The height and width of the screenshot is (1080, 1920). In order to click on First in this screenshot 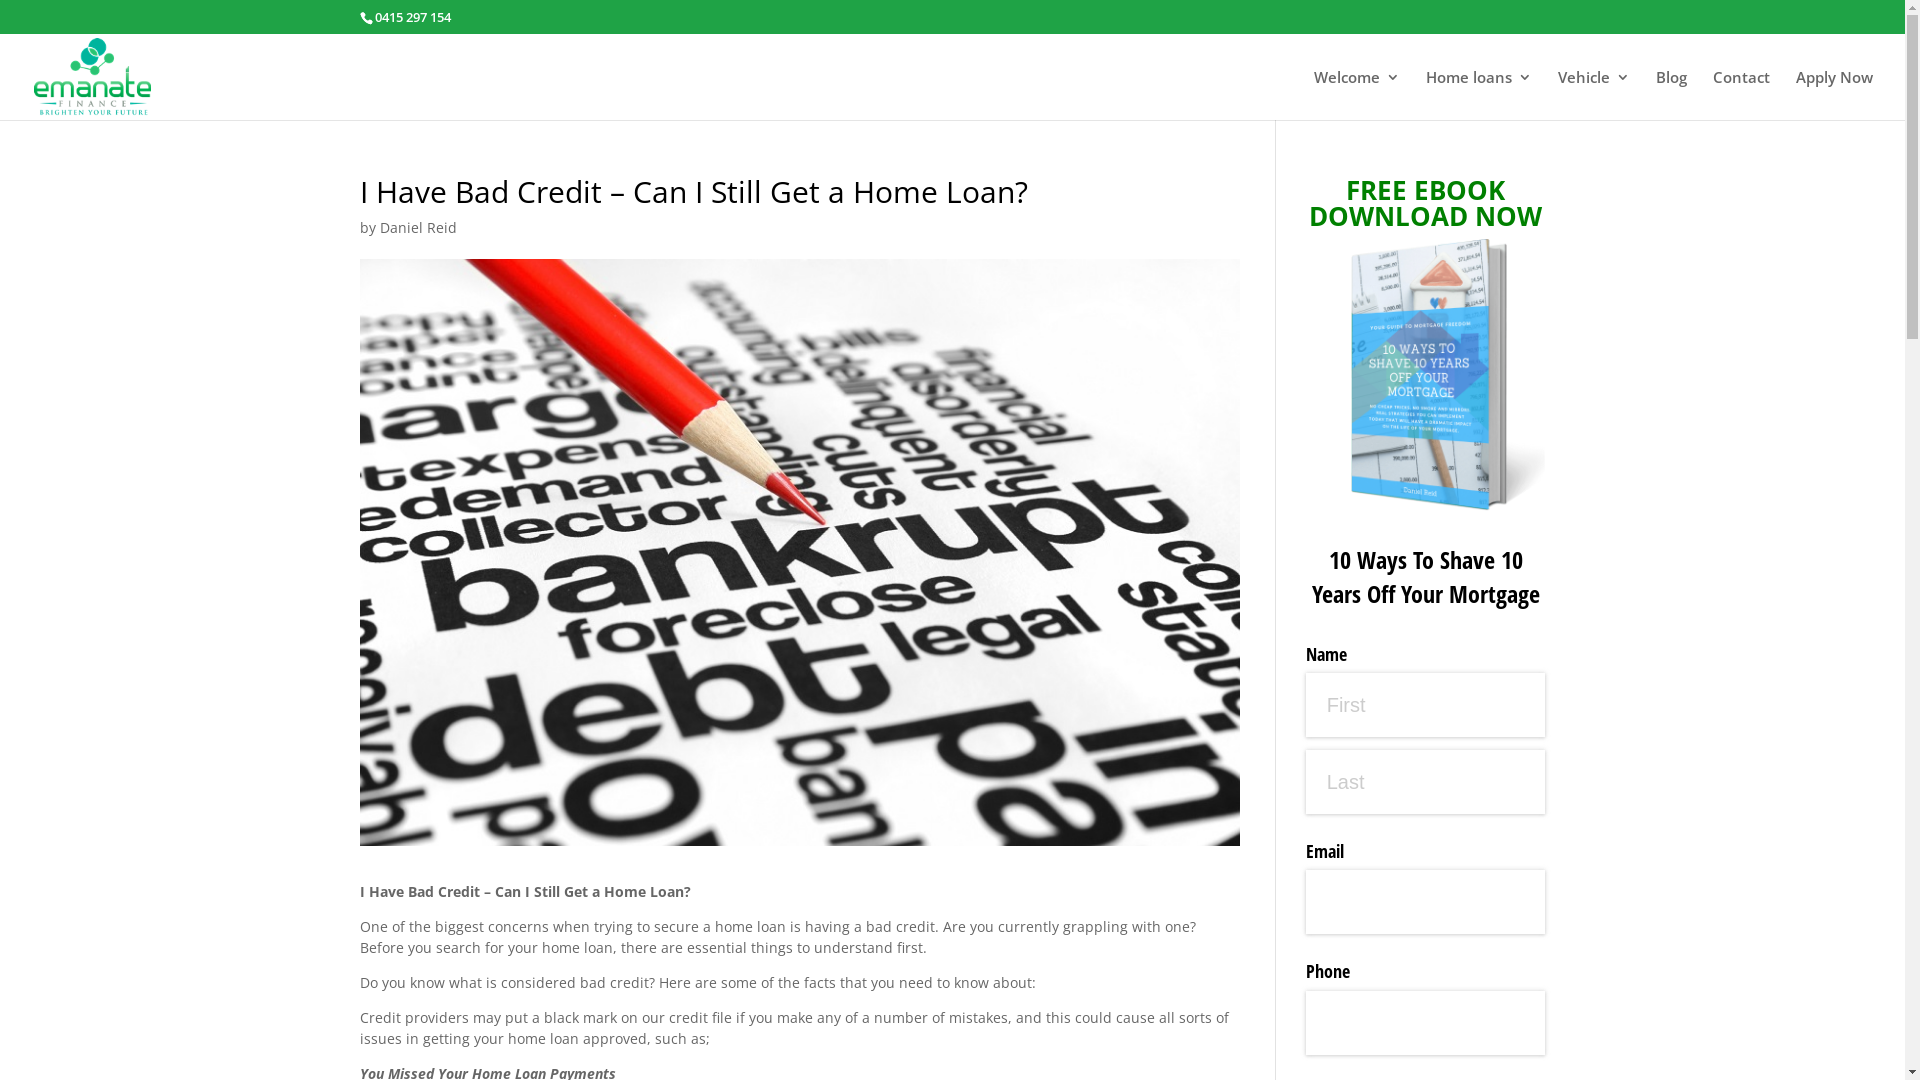, I will do `click(1426, 705)`.